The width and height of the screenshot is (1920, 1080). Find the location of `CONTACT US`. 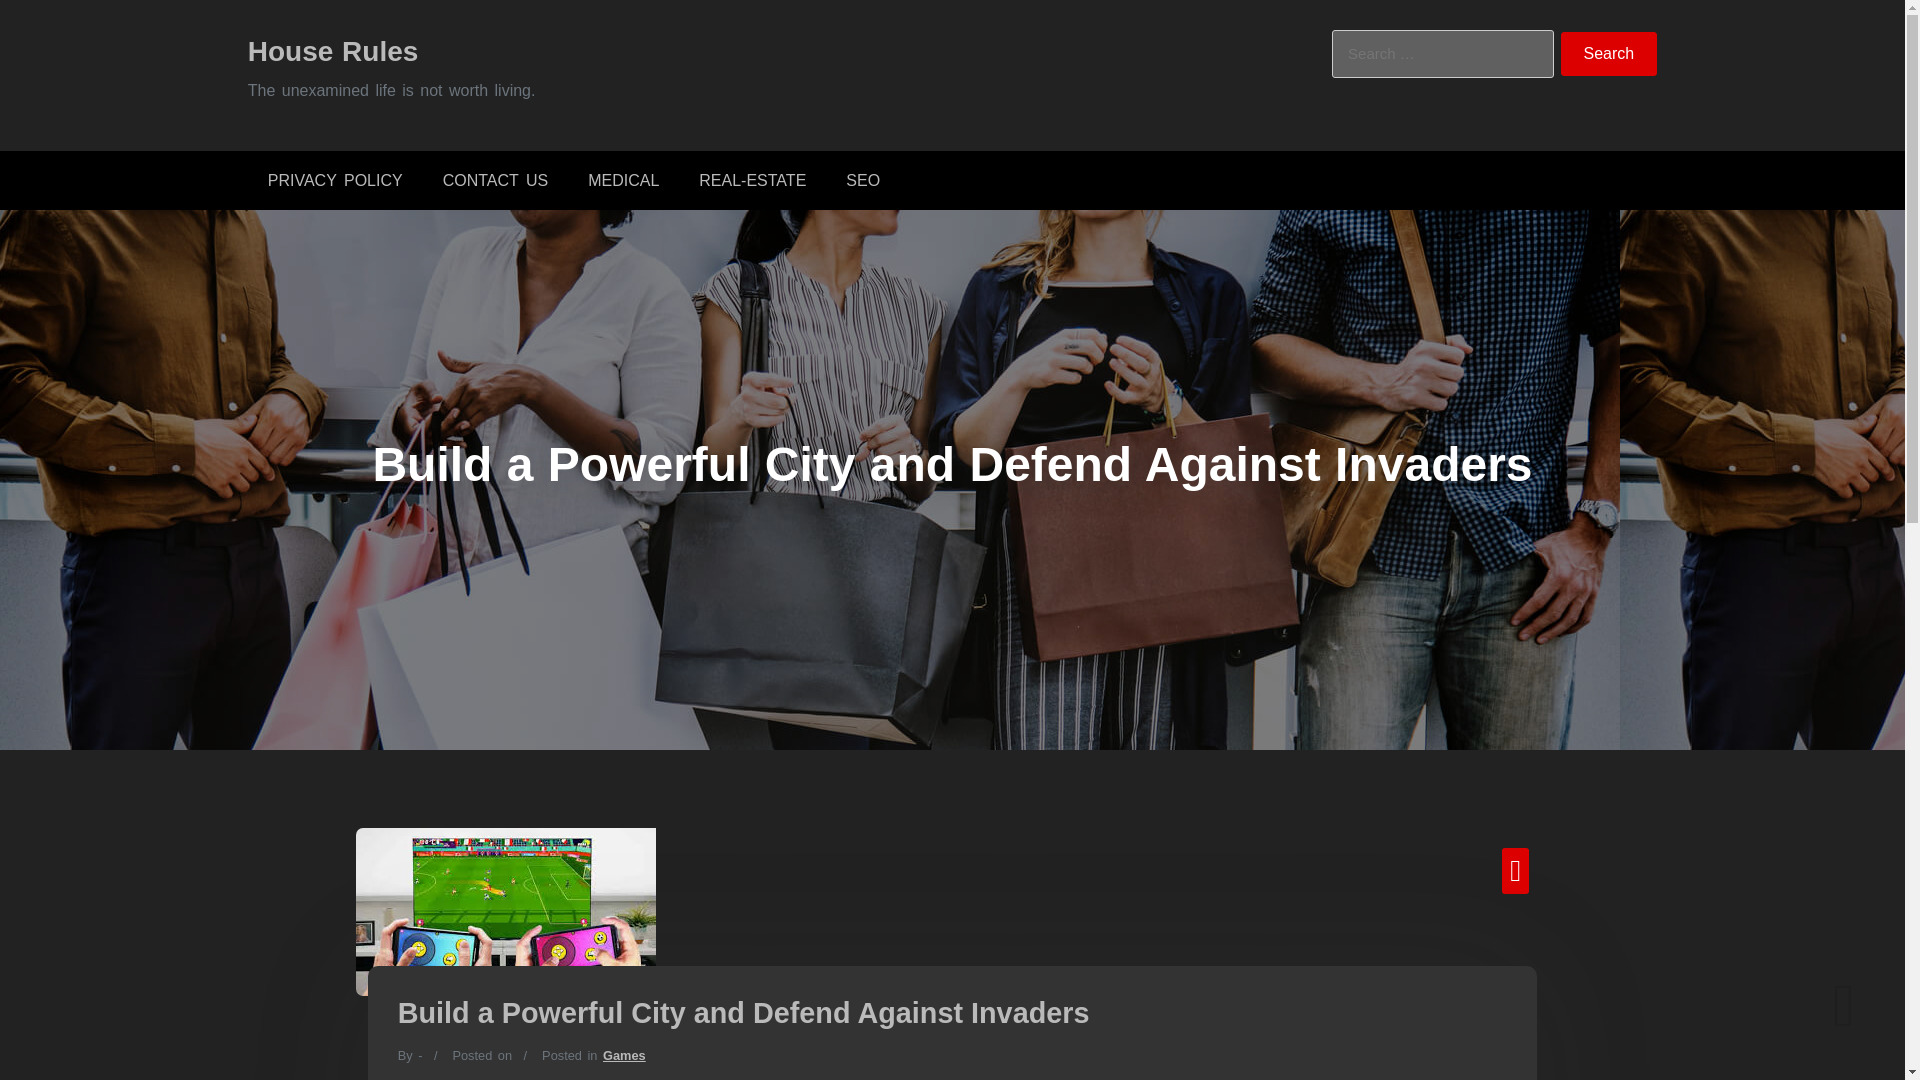

CONTACT US is located at coordinates (495, 180).